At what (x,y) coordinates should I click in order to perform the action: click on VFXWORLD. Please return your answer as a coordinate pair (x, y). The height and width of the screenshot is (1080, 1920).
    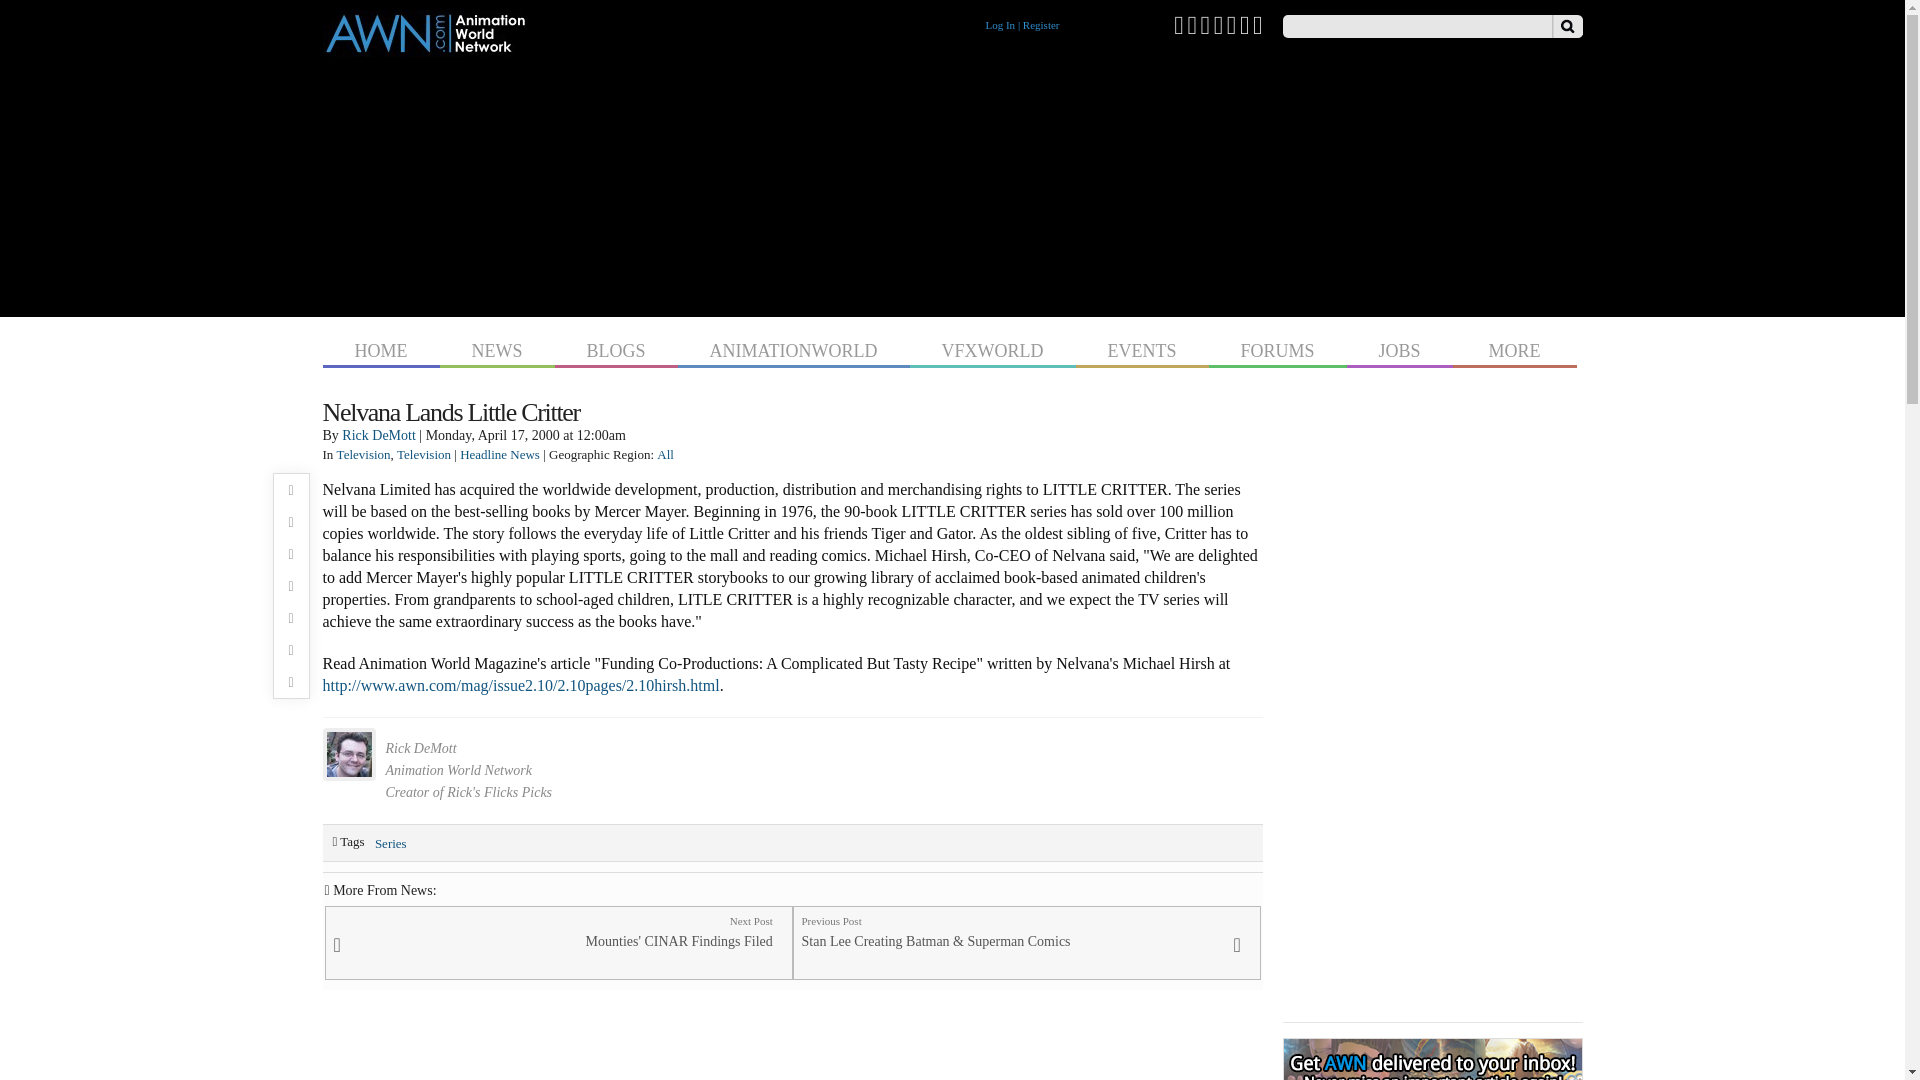
    Looking at the image, I should click on (992, 348).